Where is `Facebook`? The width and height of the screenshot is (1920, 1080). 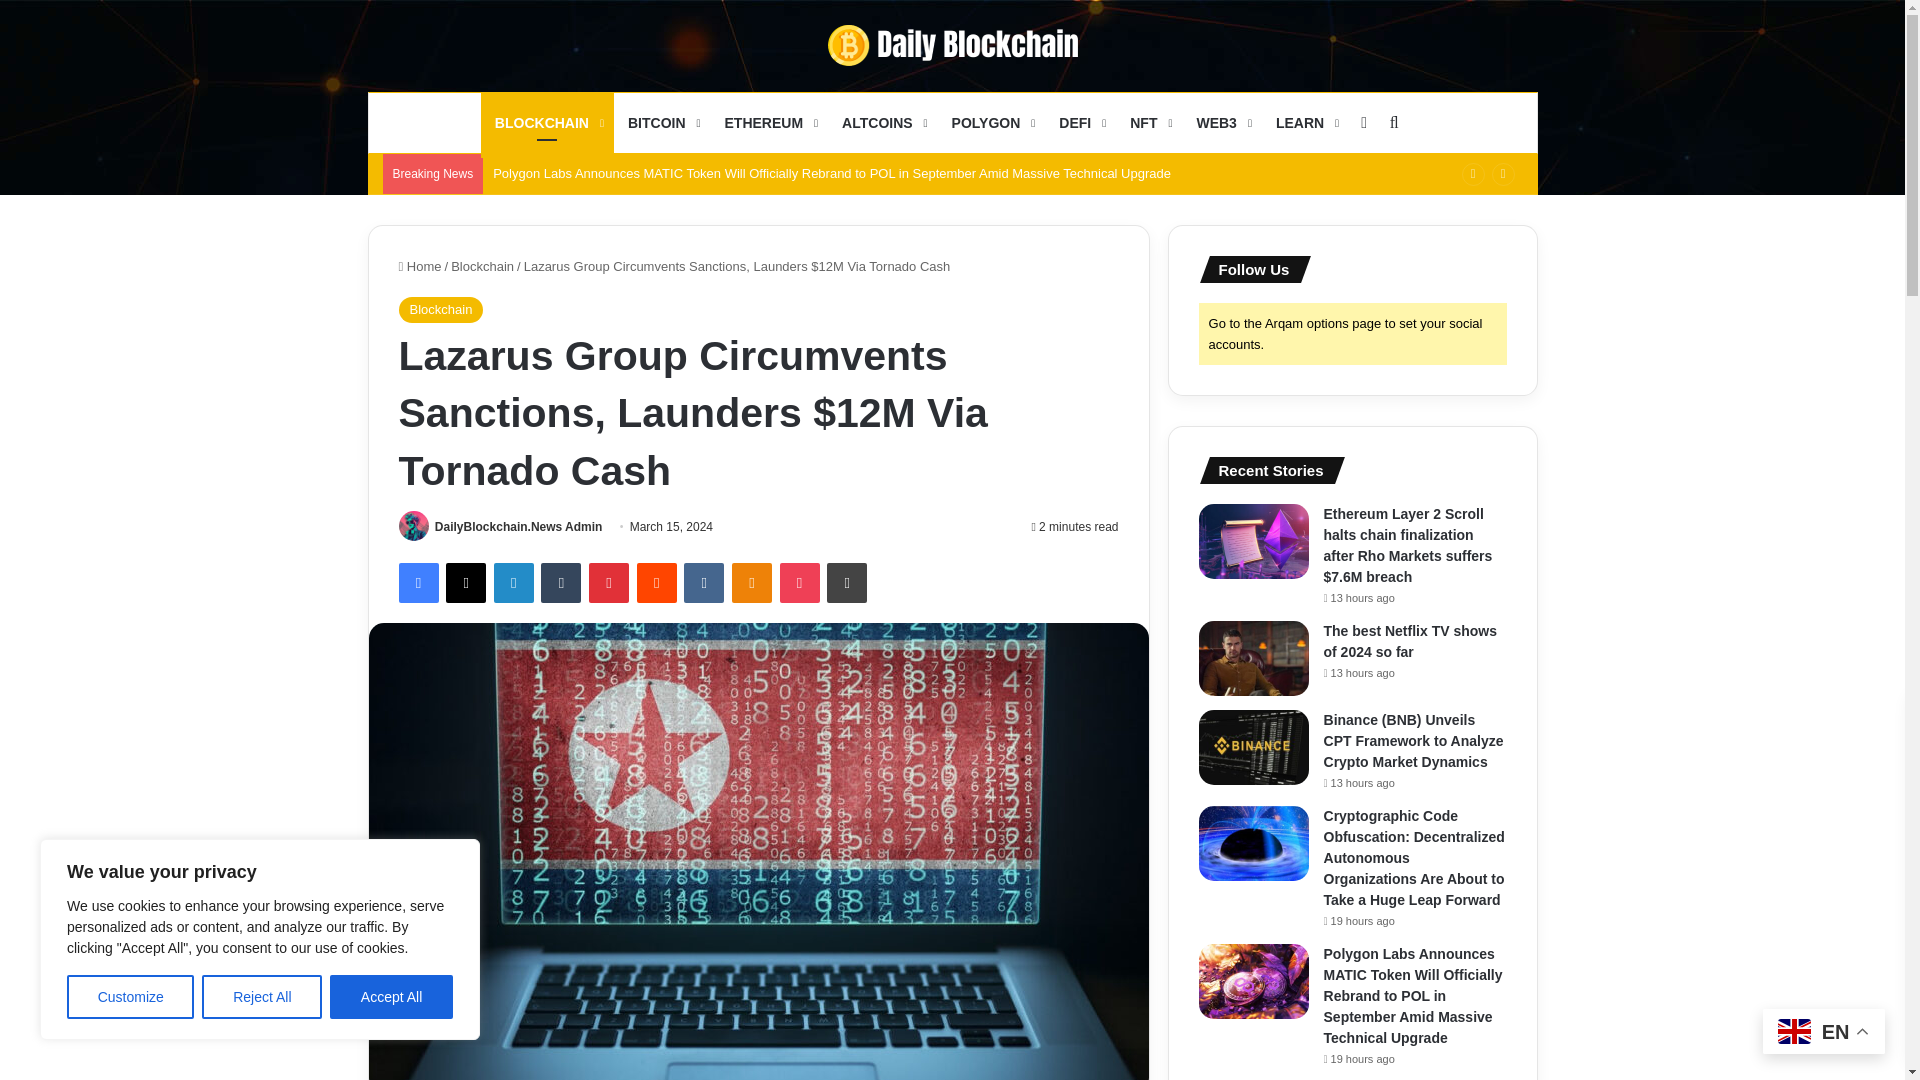 Facebook is located at coordinates (417, 581).